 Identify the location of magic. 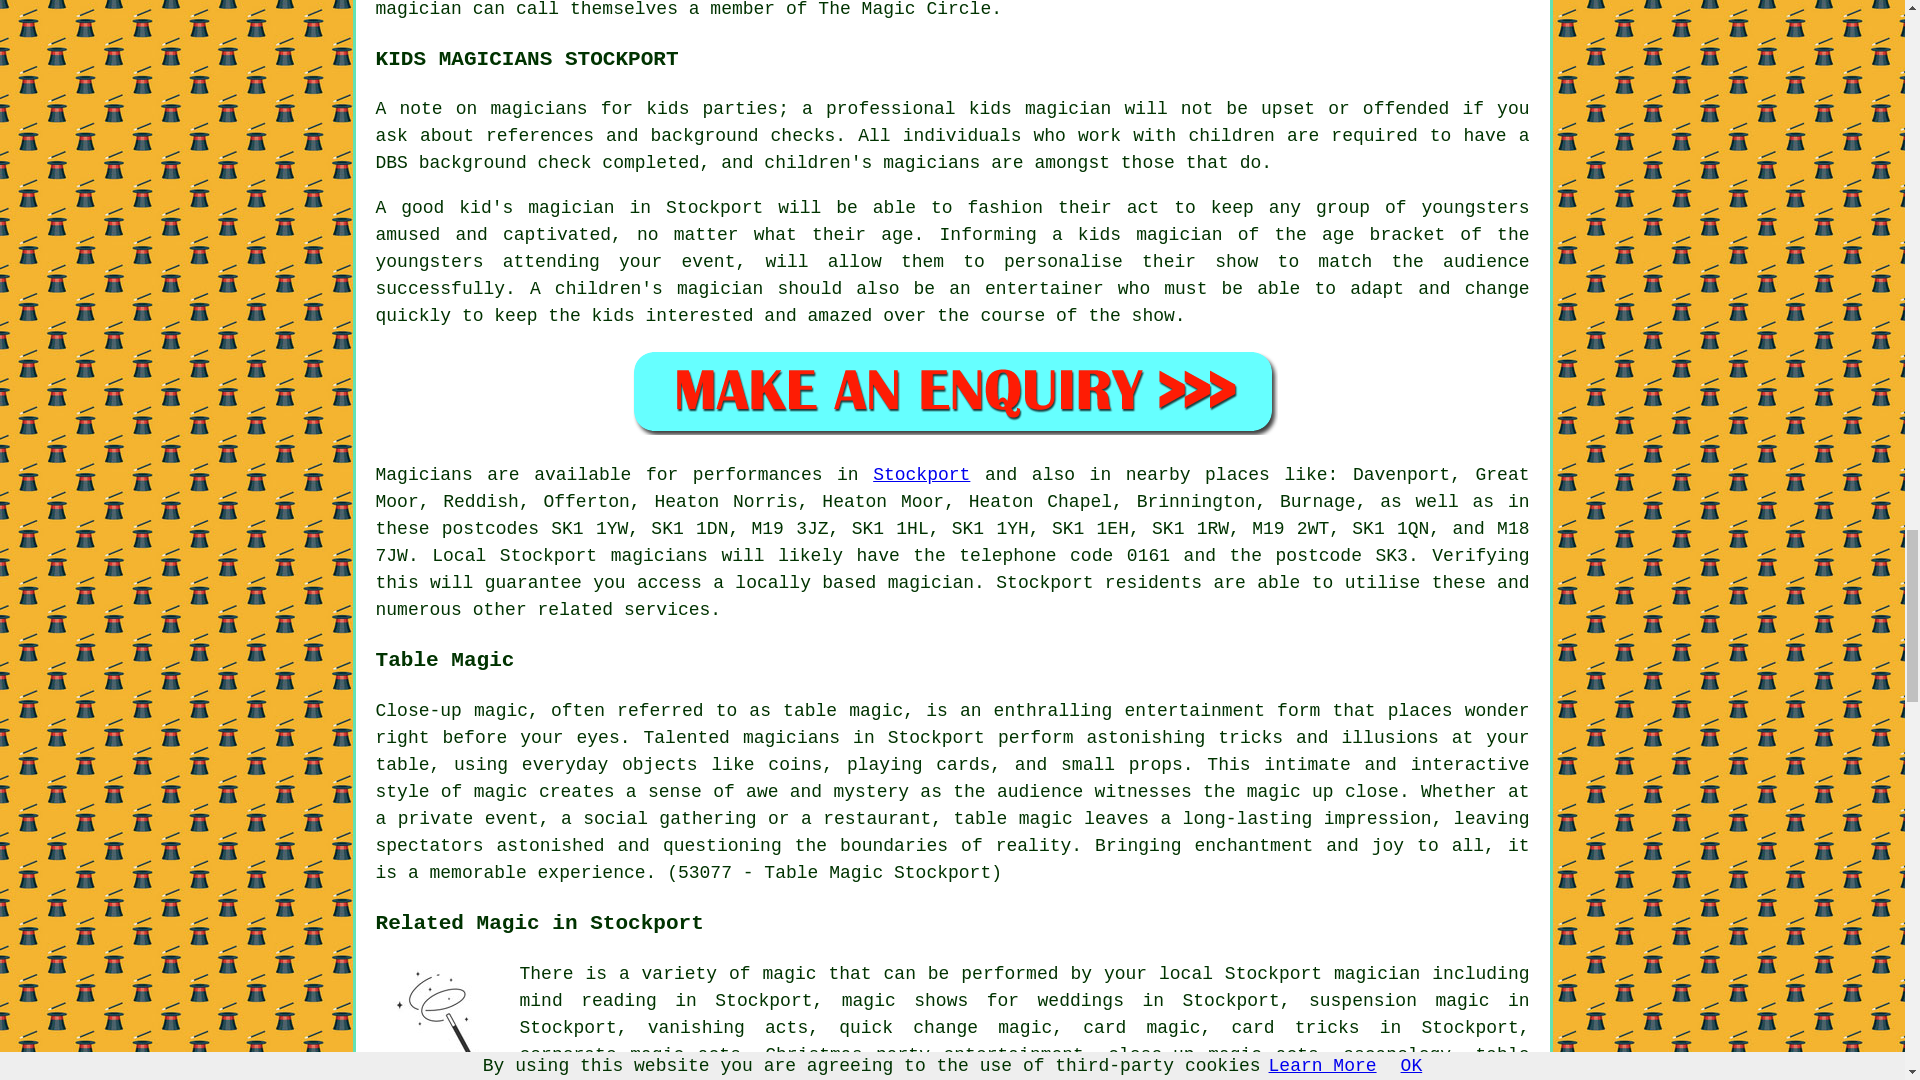
(790, 974).